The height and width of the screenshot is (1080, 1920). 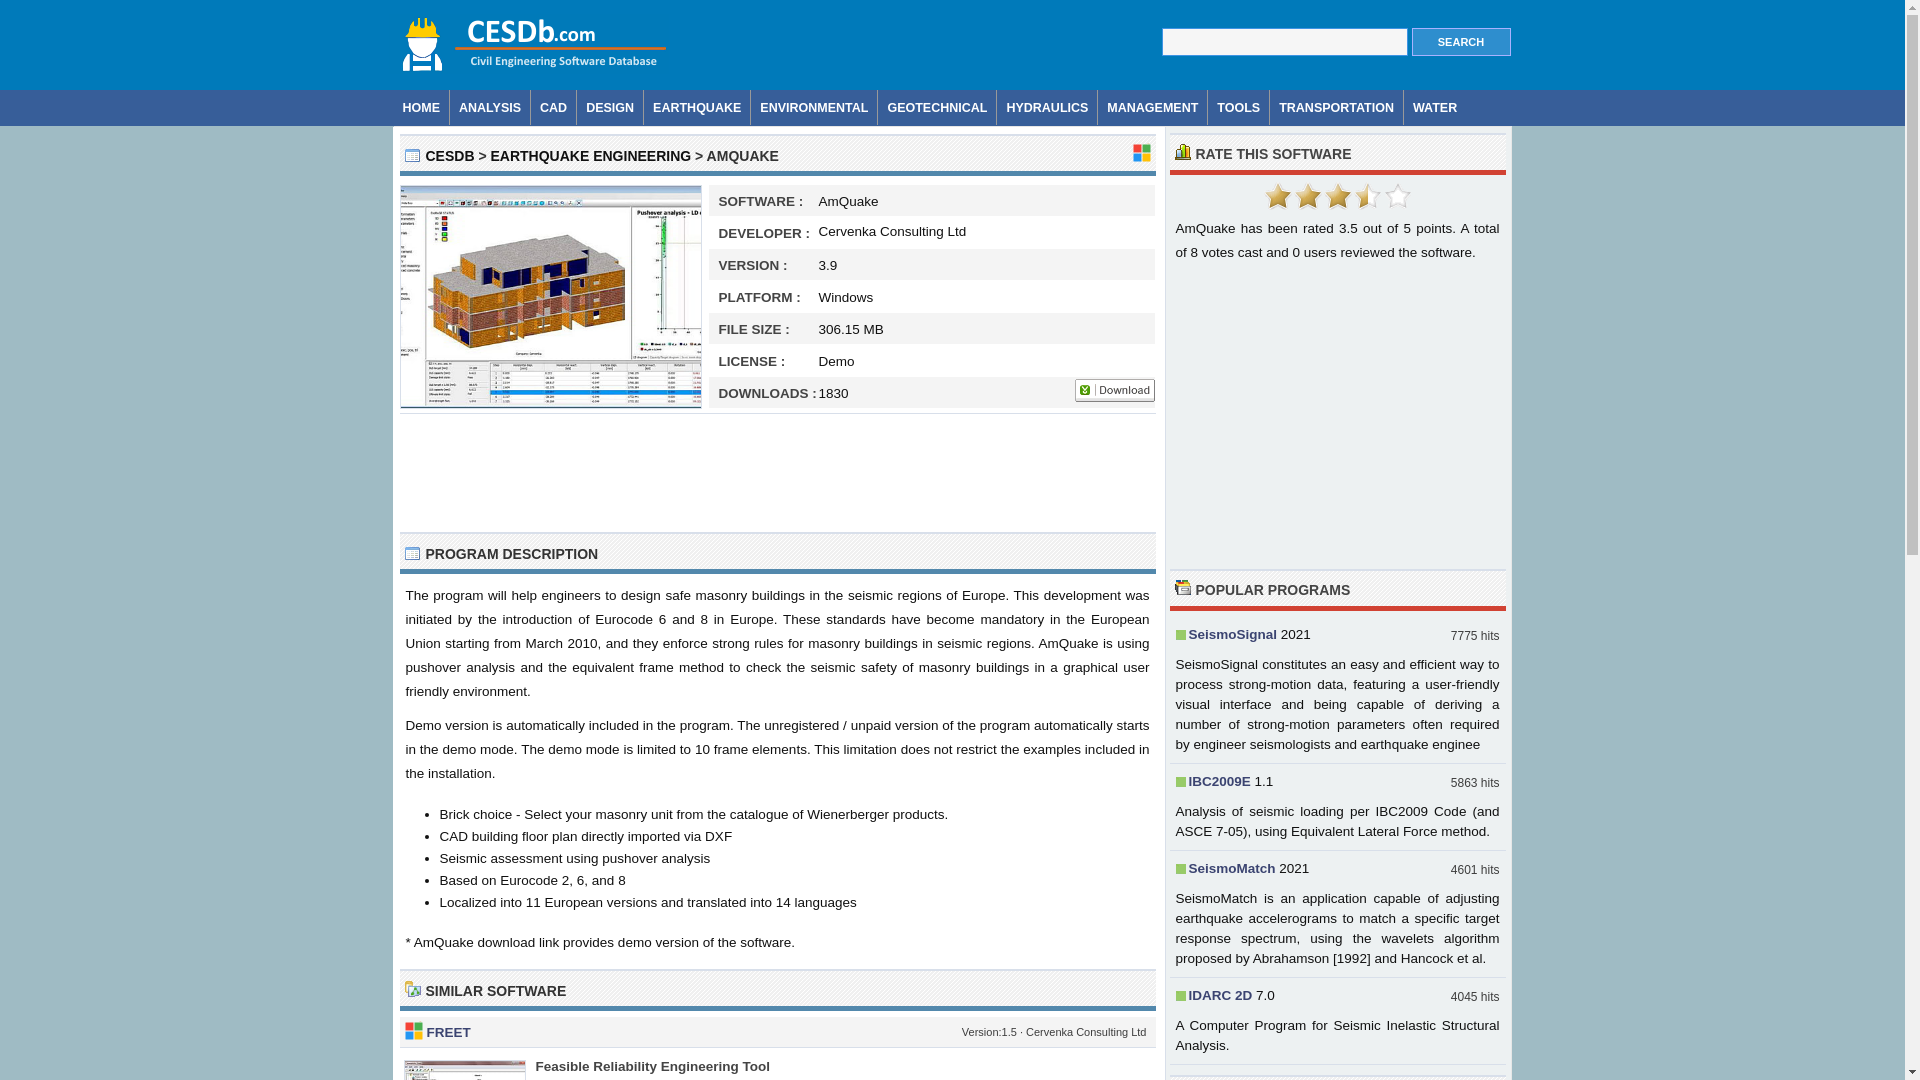 I want to click on EARTHQUAKE, so click(x=696, y=107).